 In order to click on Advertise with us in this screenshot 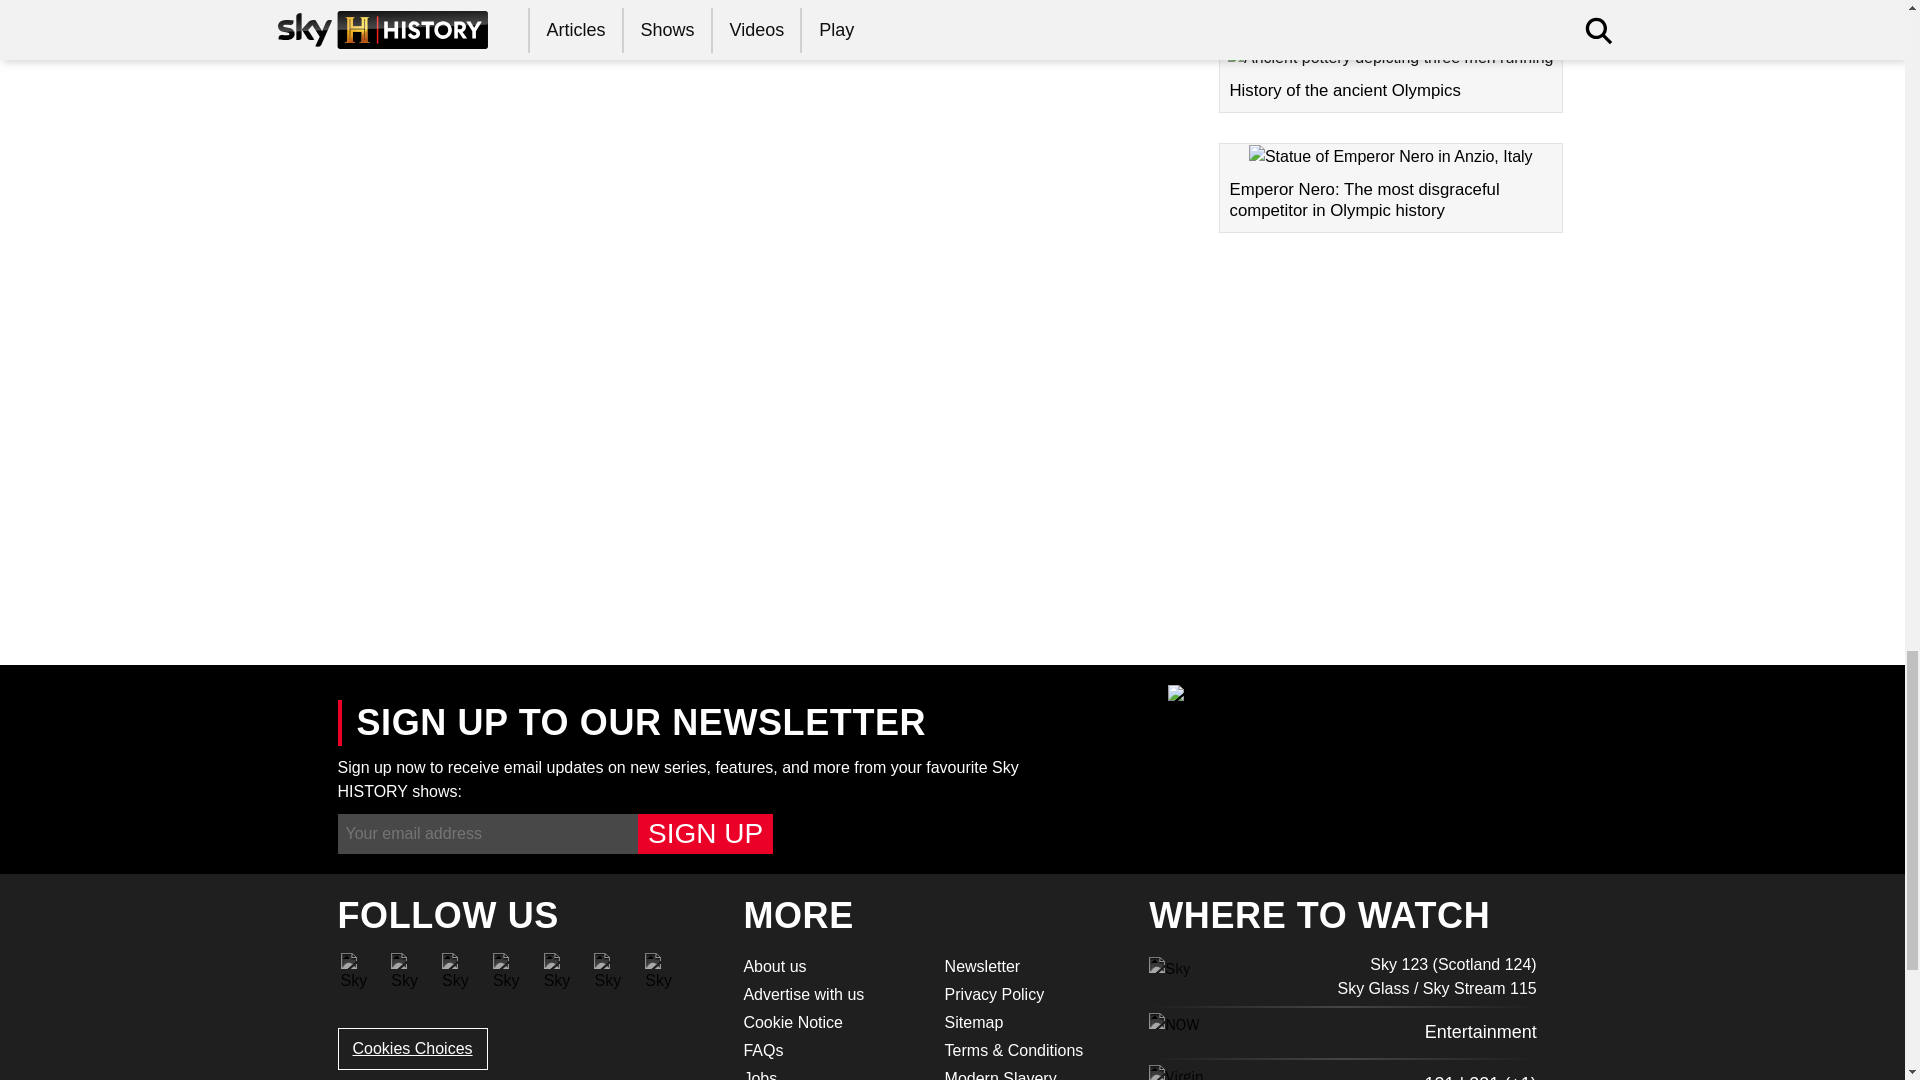, I will do `click(831, 993)`.